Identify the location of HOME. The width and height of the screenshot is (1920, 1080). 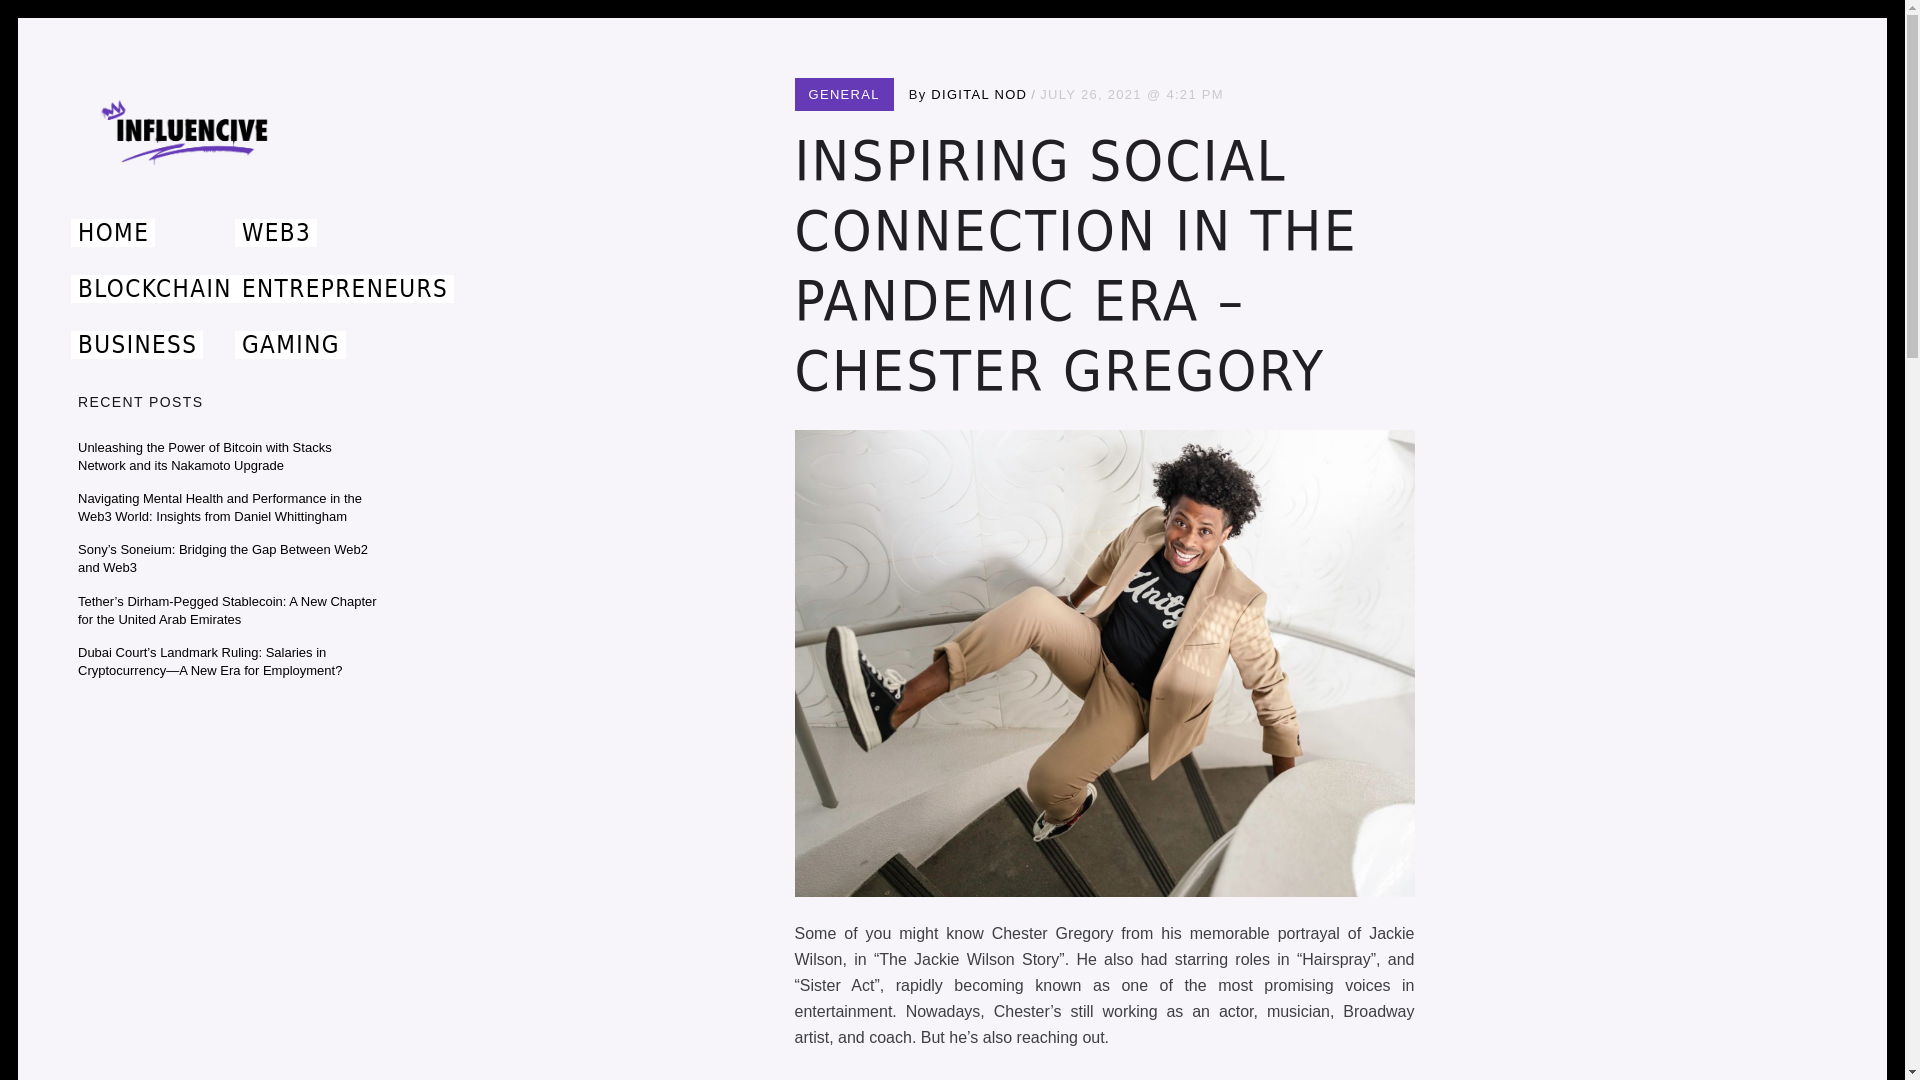
(113, 233).